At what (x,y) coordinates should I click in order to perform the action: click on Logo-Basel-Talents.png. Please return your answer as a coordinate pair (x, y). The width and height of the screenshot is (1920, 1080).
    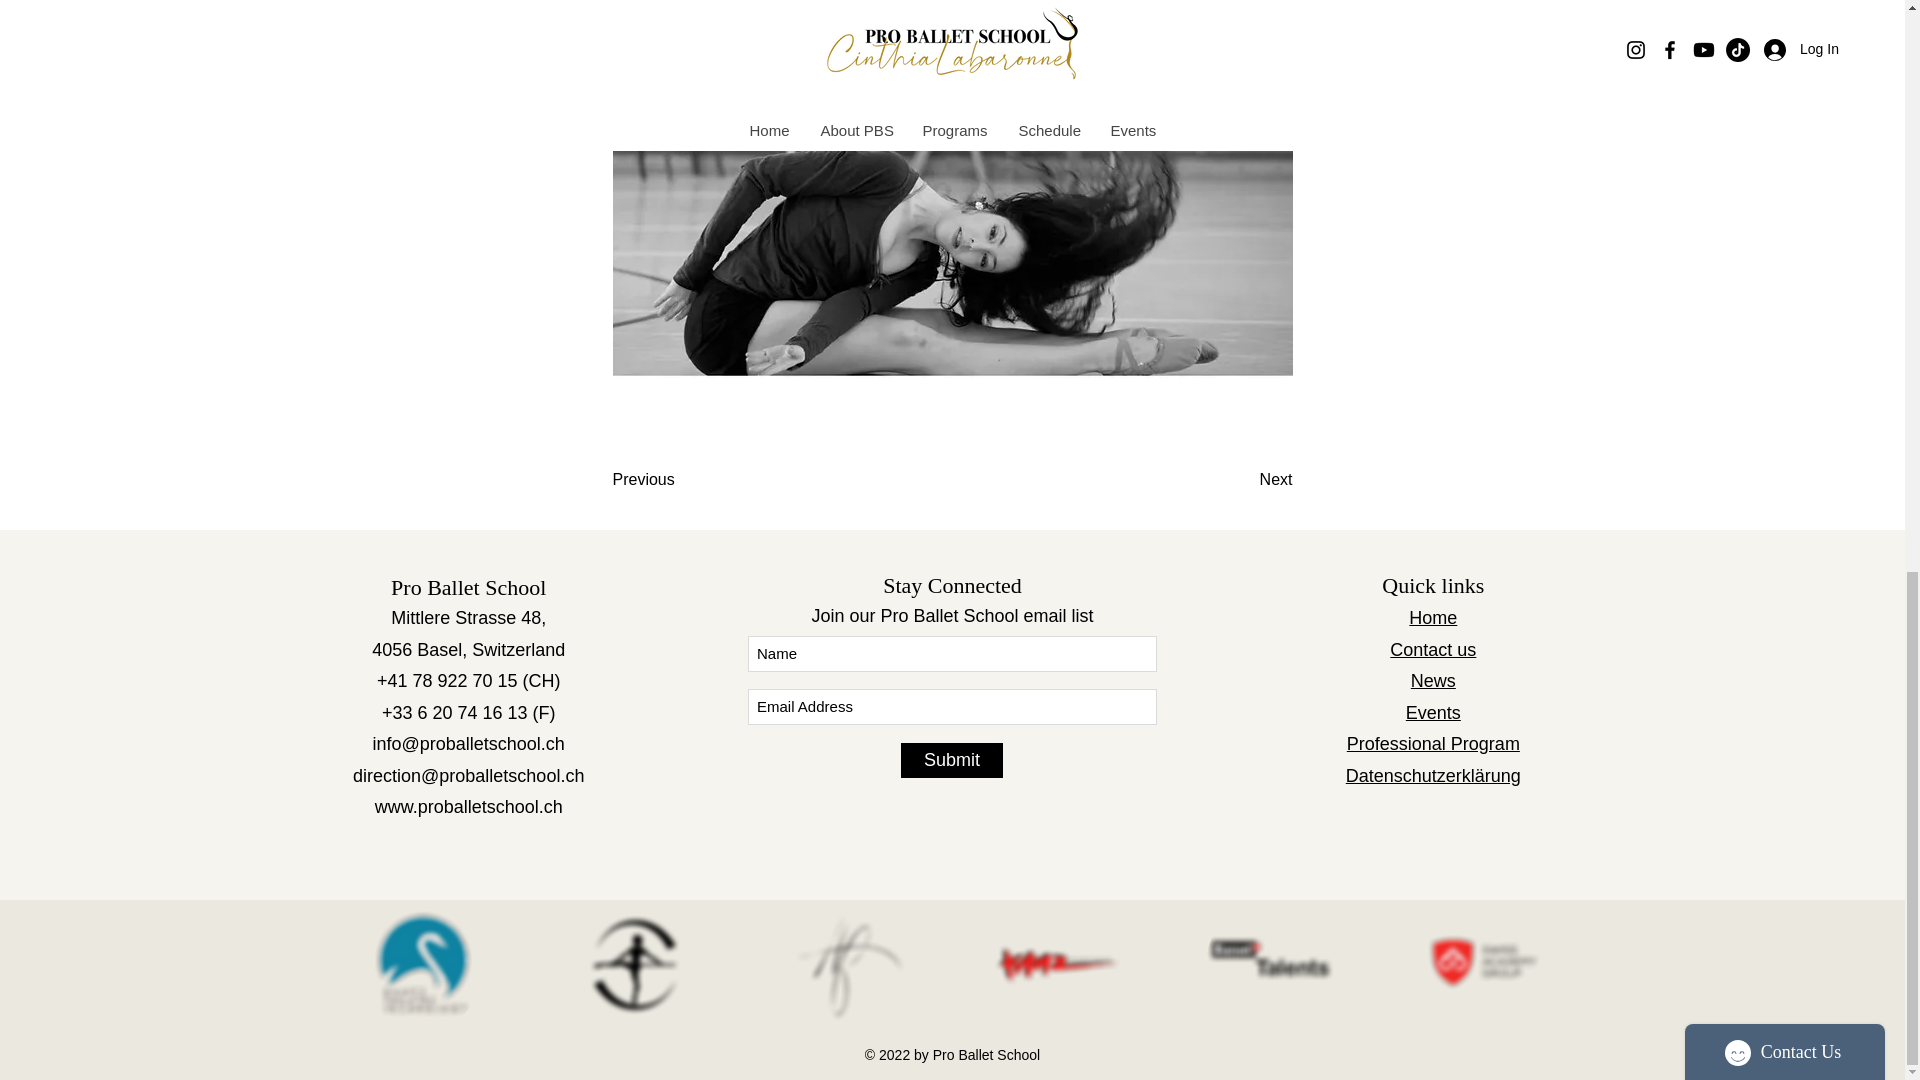
    Looking at the image, I should click on (1270, 964).